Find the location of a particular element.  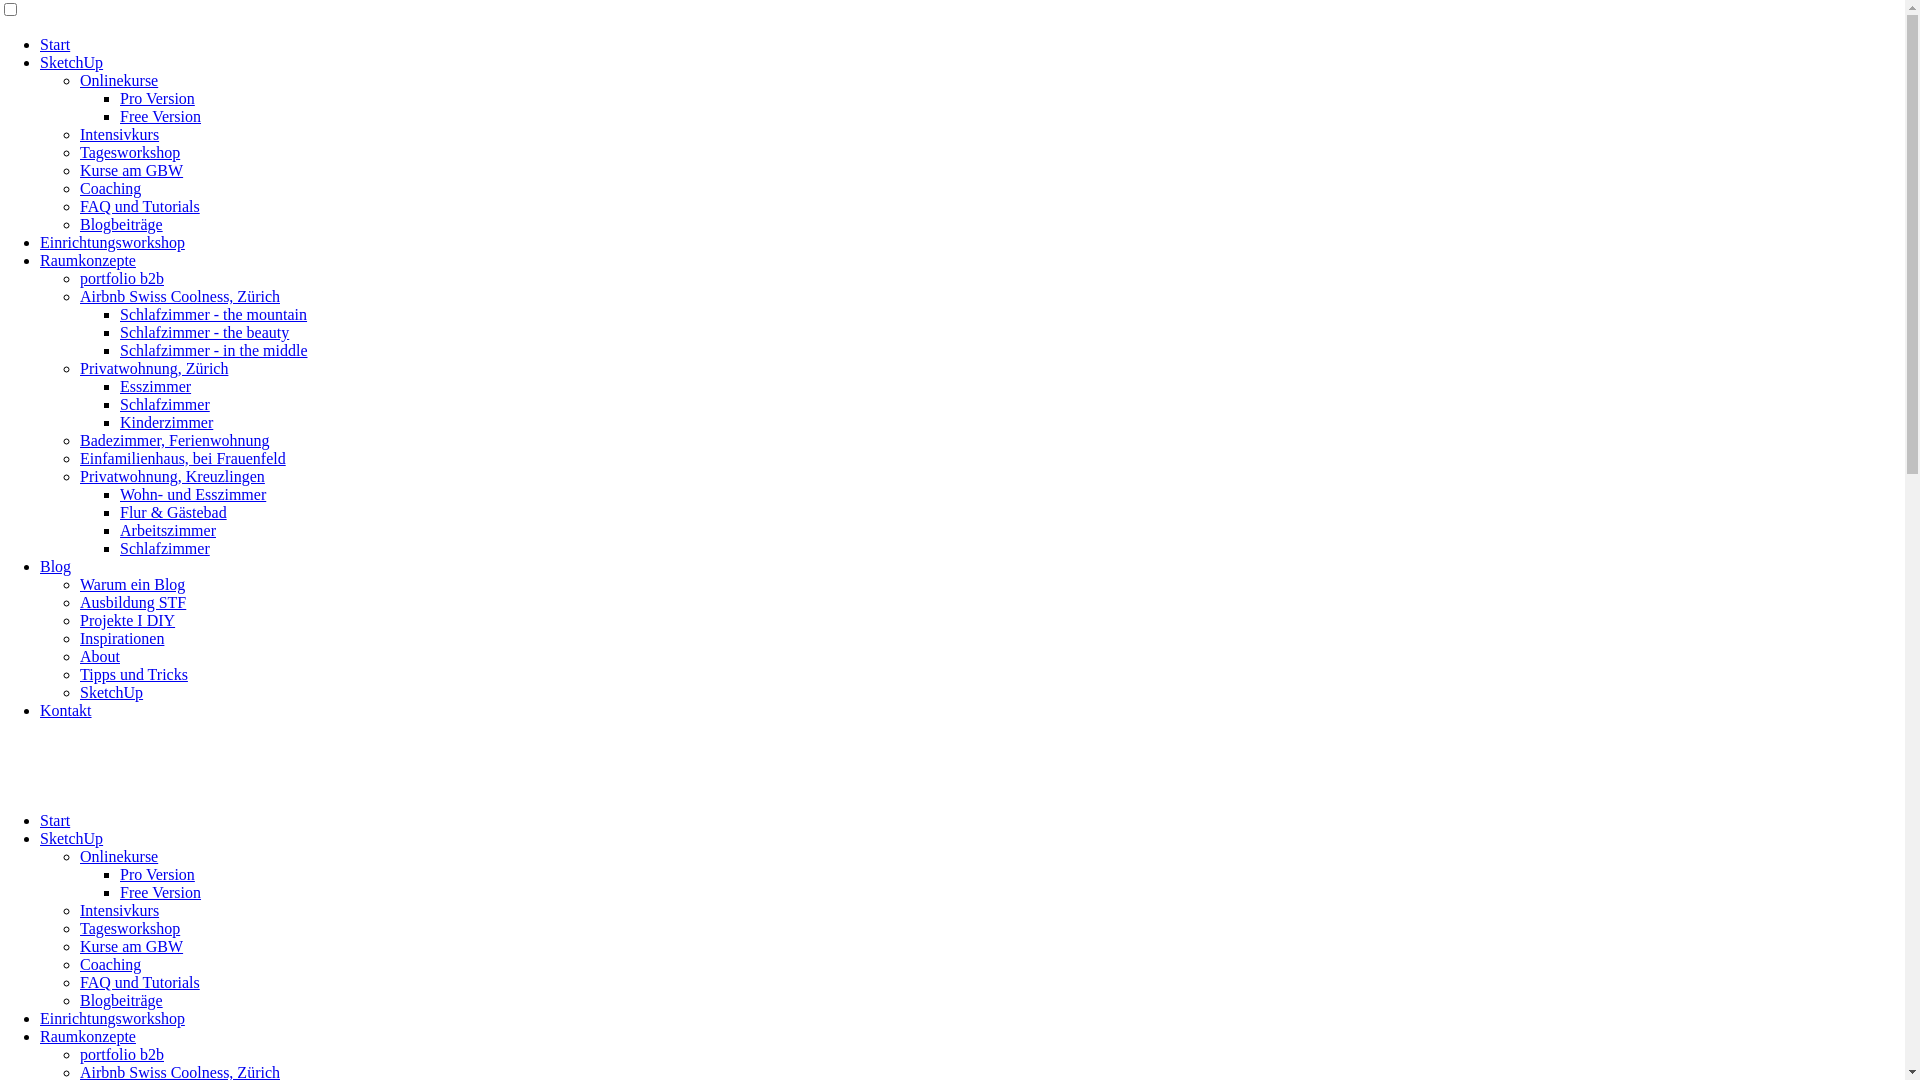

About is located at coordinates (100, 656).